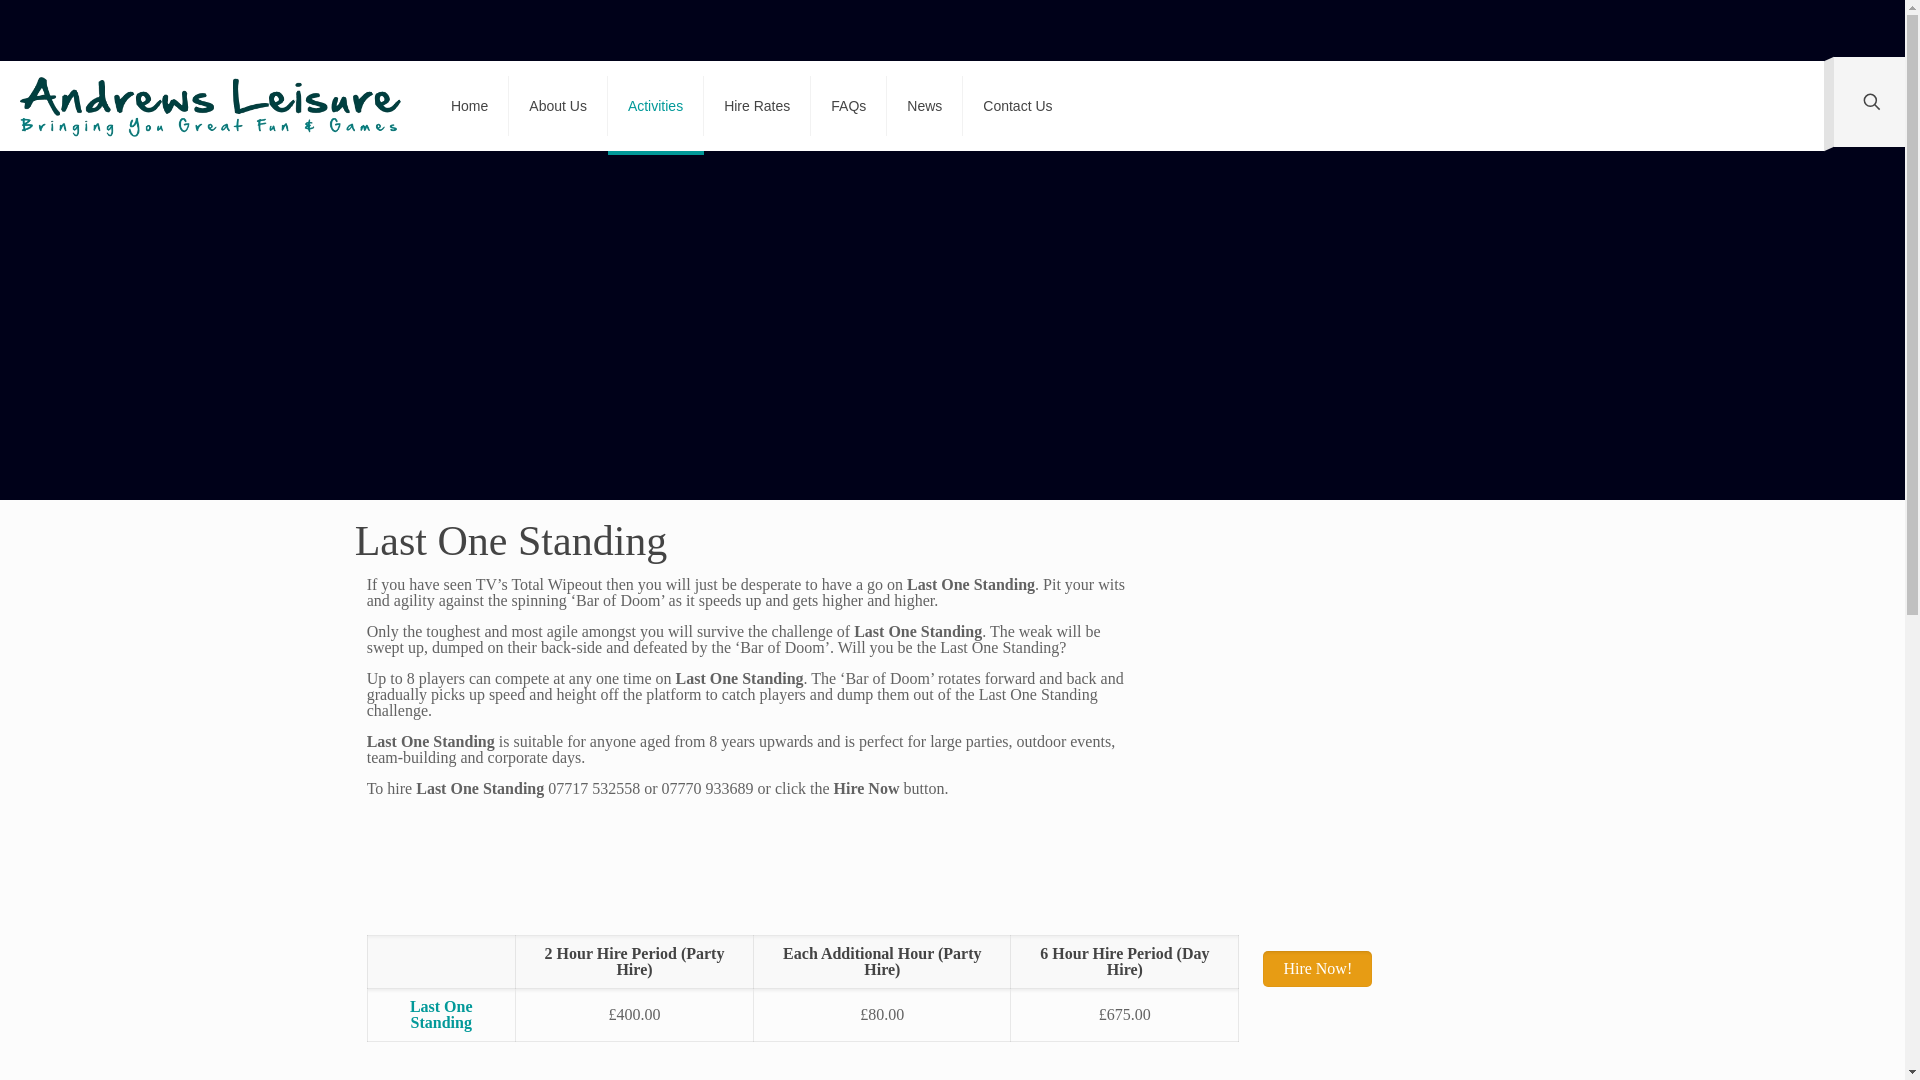 This screenshot has height=1080, width=1920. I want to click on Activities, so click(656, 106).